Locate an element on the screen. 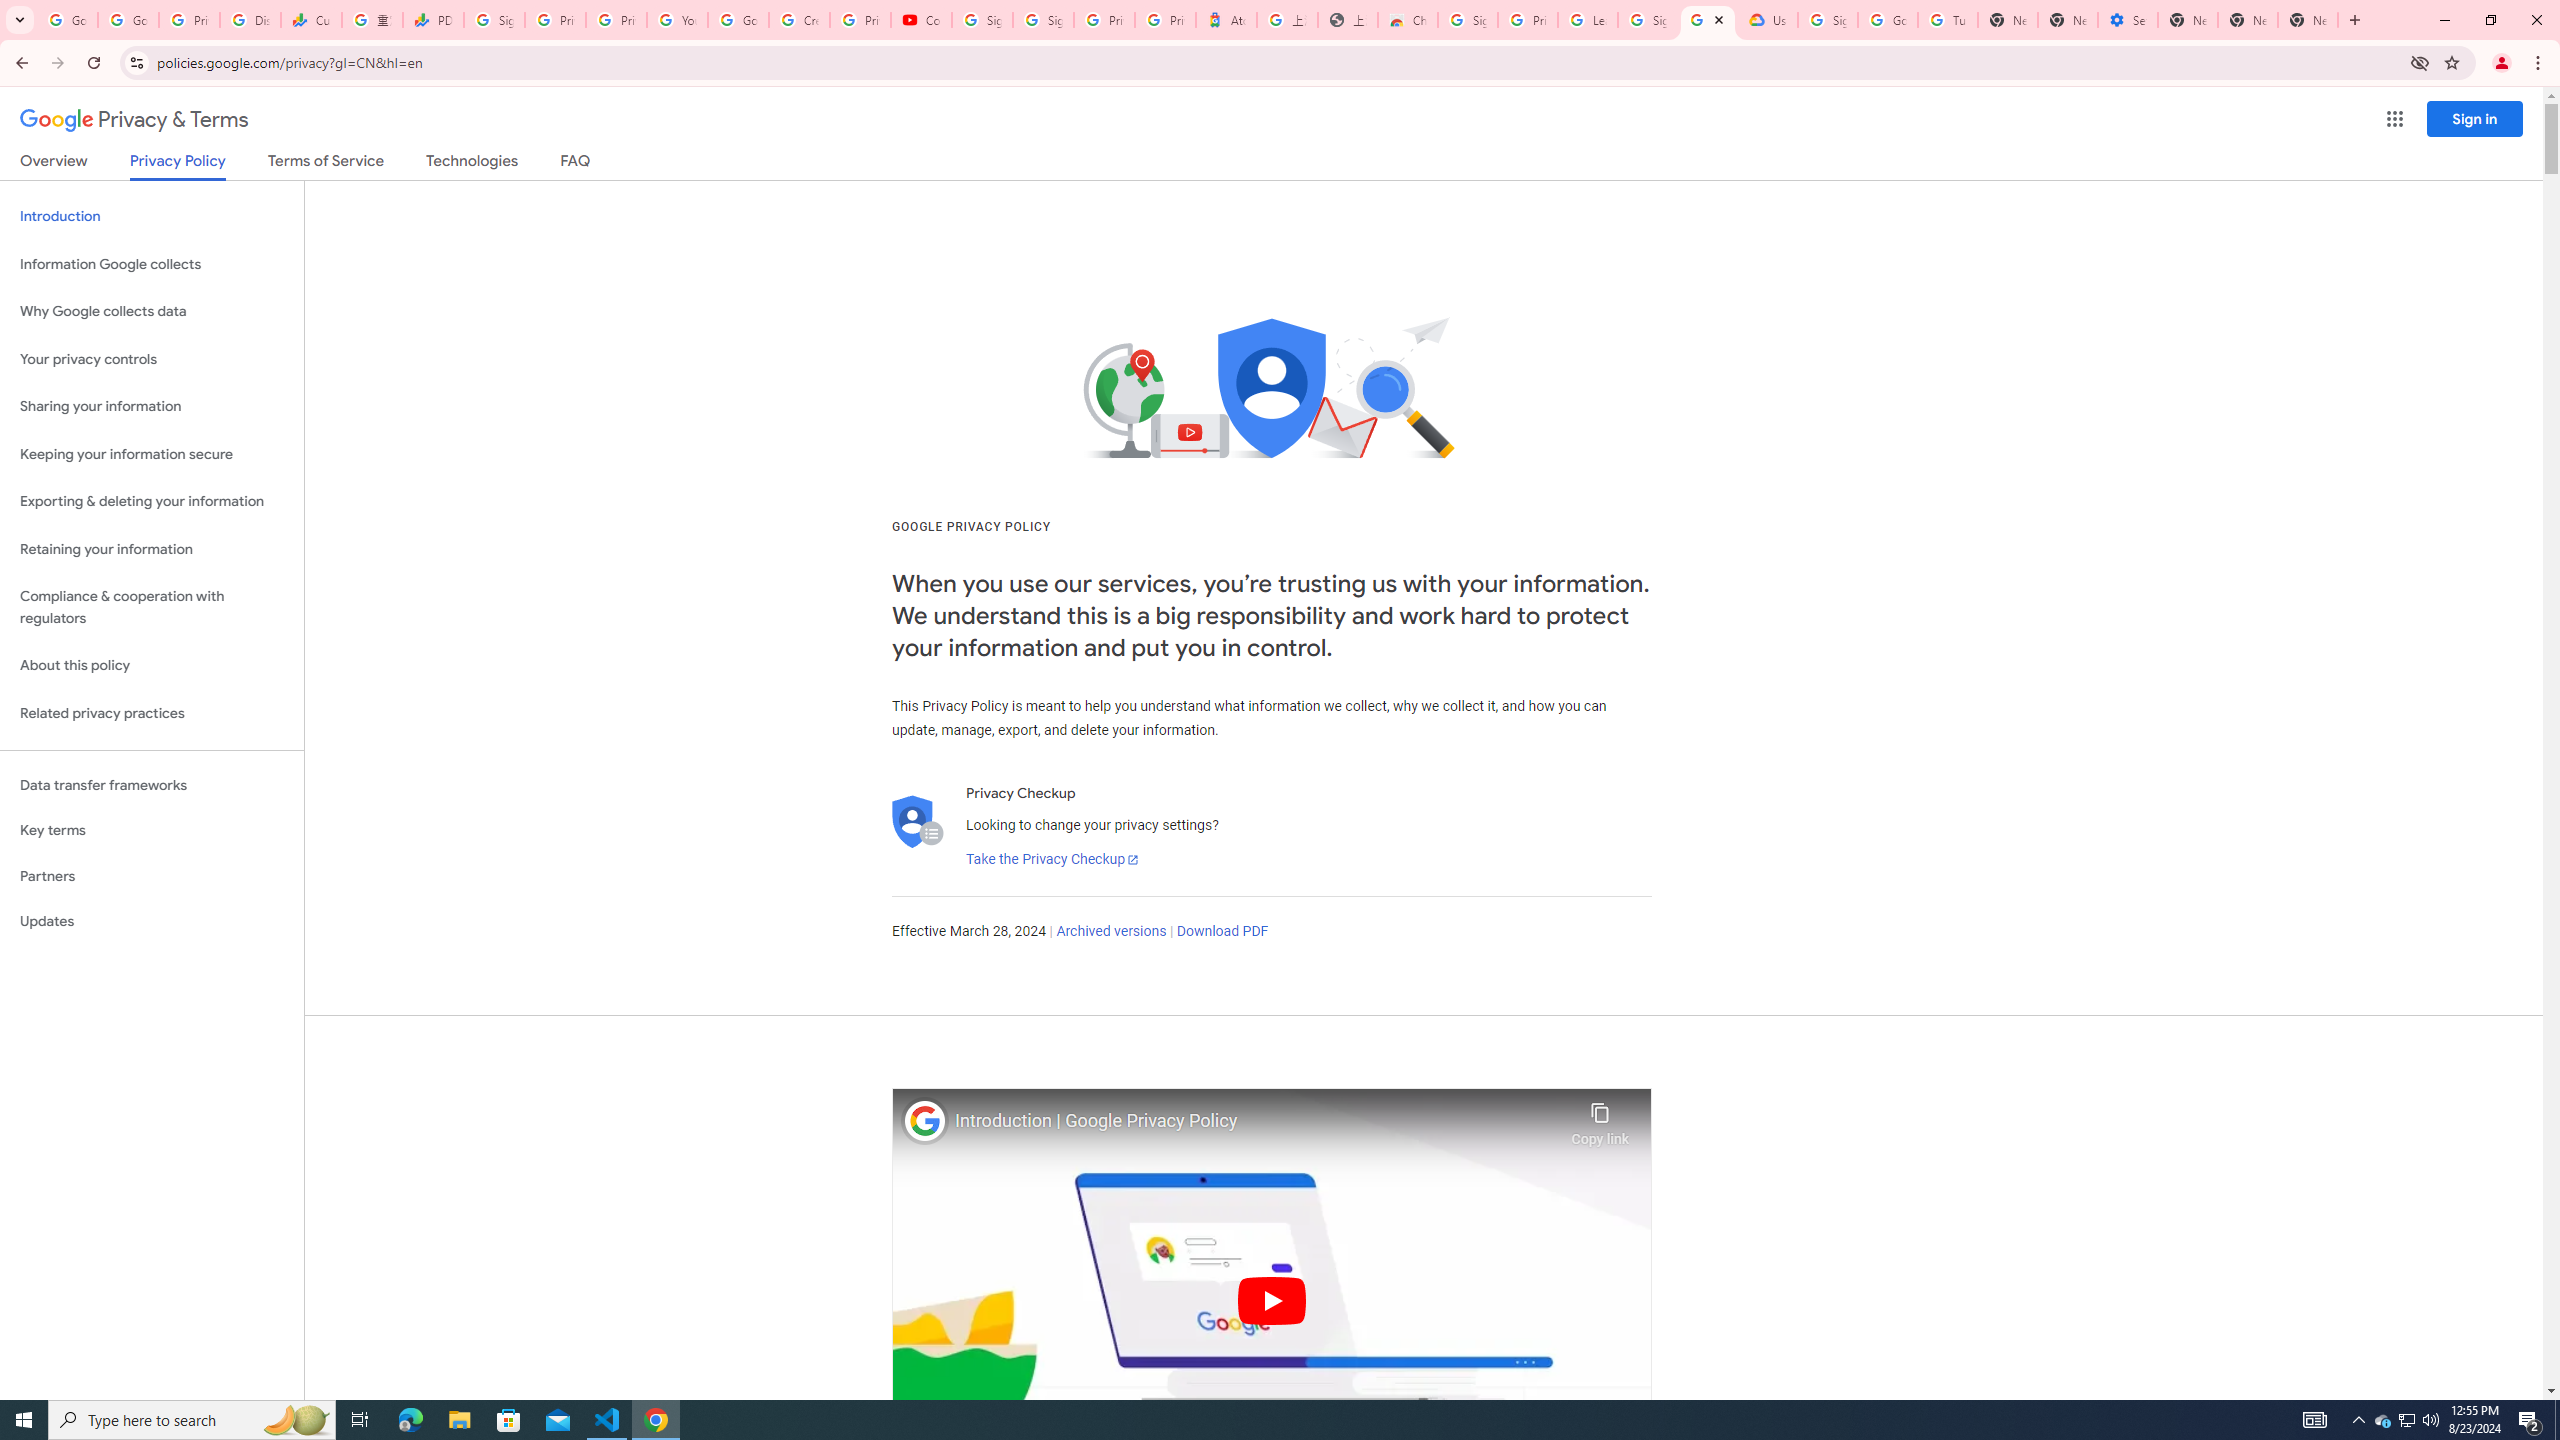 This screenshot has width=2560, height=1440. Why Google collects data is located at coordinates (152, 312).